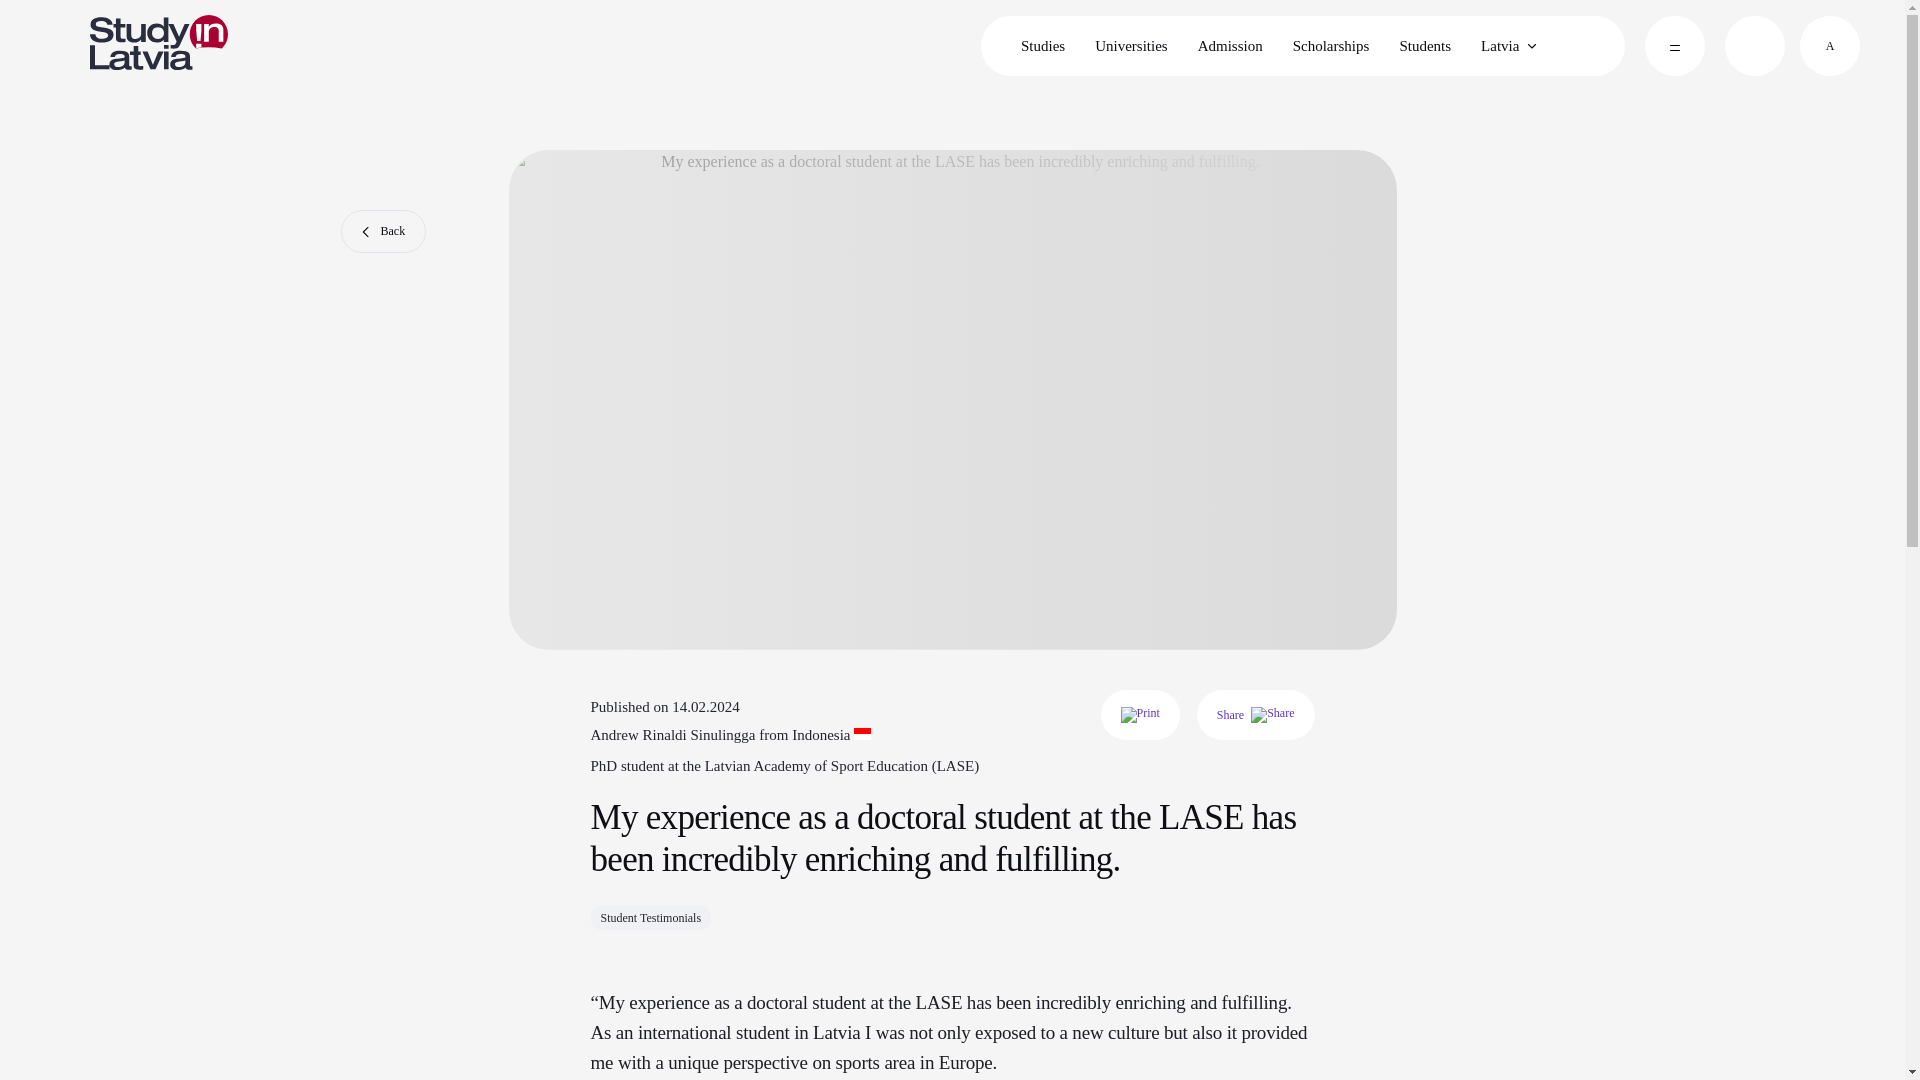 The image size is (1920, 1080). I want to click on Universities, so click(1132, 46).